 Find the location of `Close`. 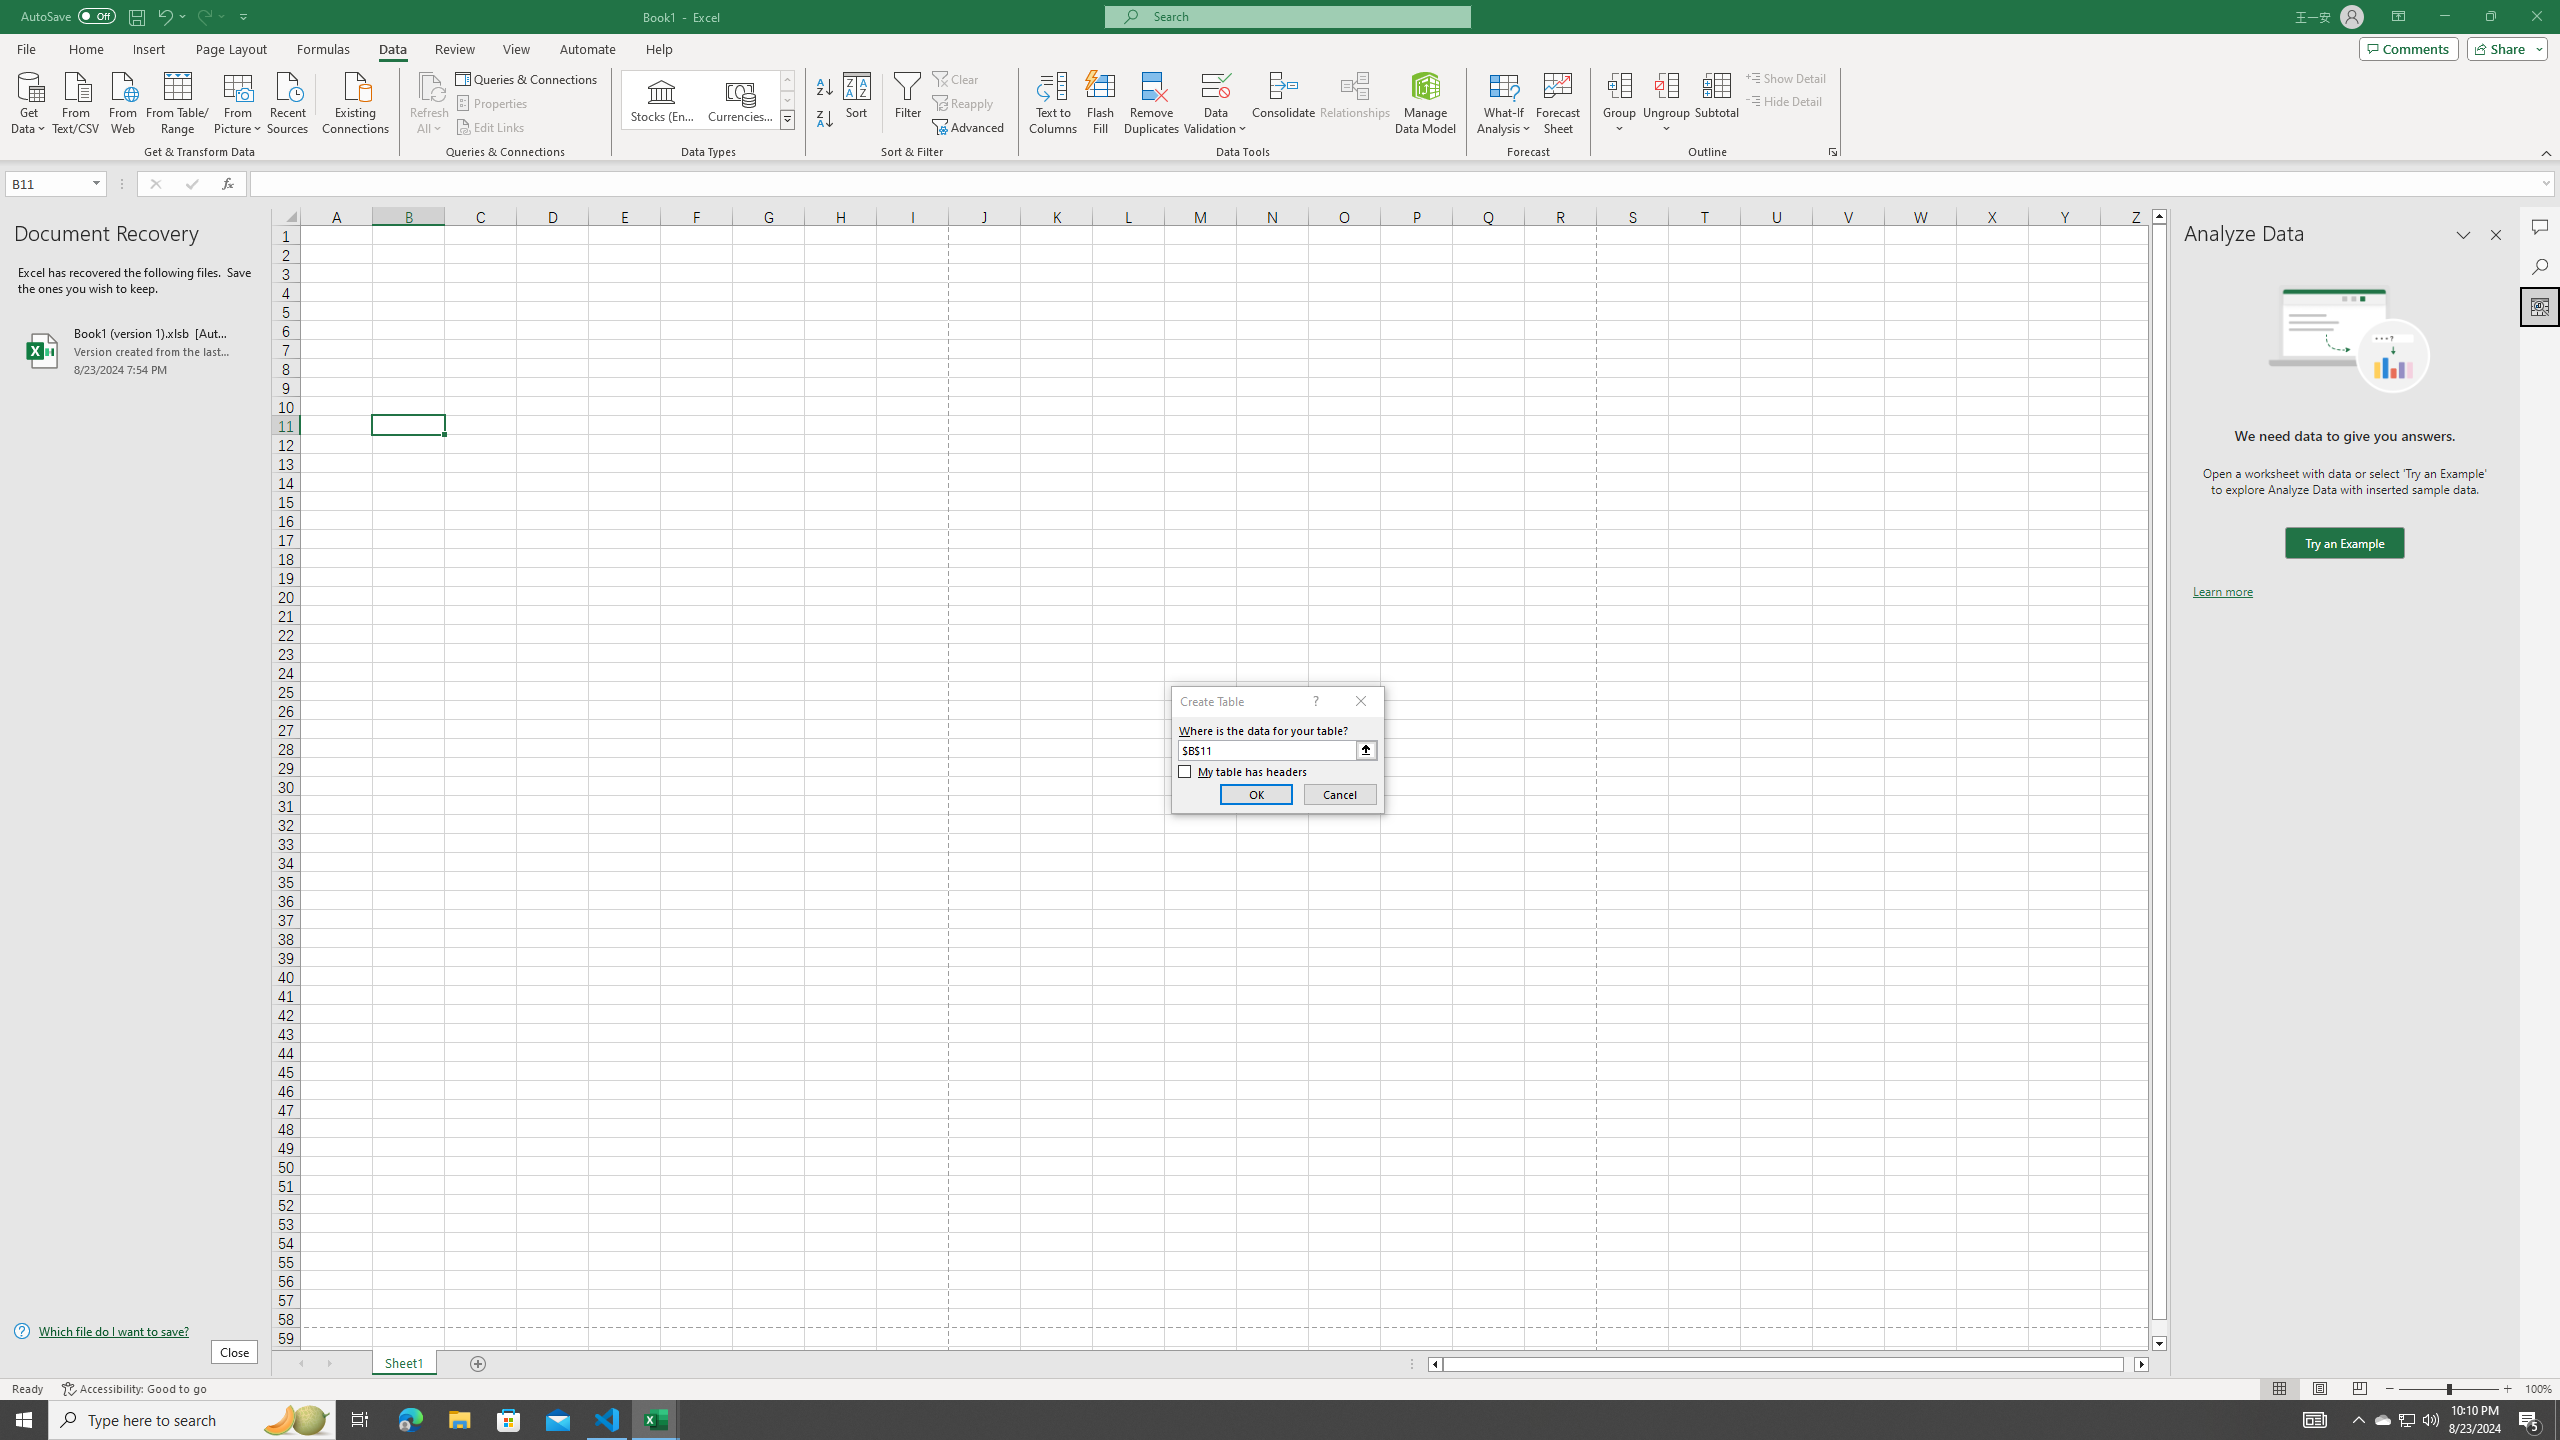

Close is located at coordinates (2536, 17).